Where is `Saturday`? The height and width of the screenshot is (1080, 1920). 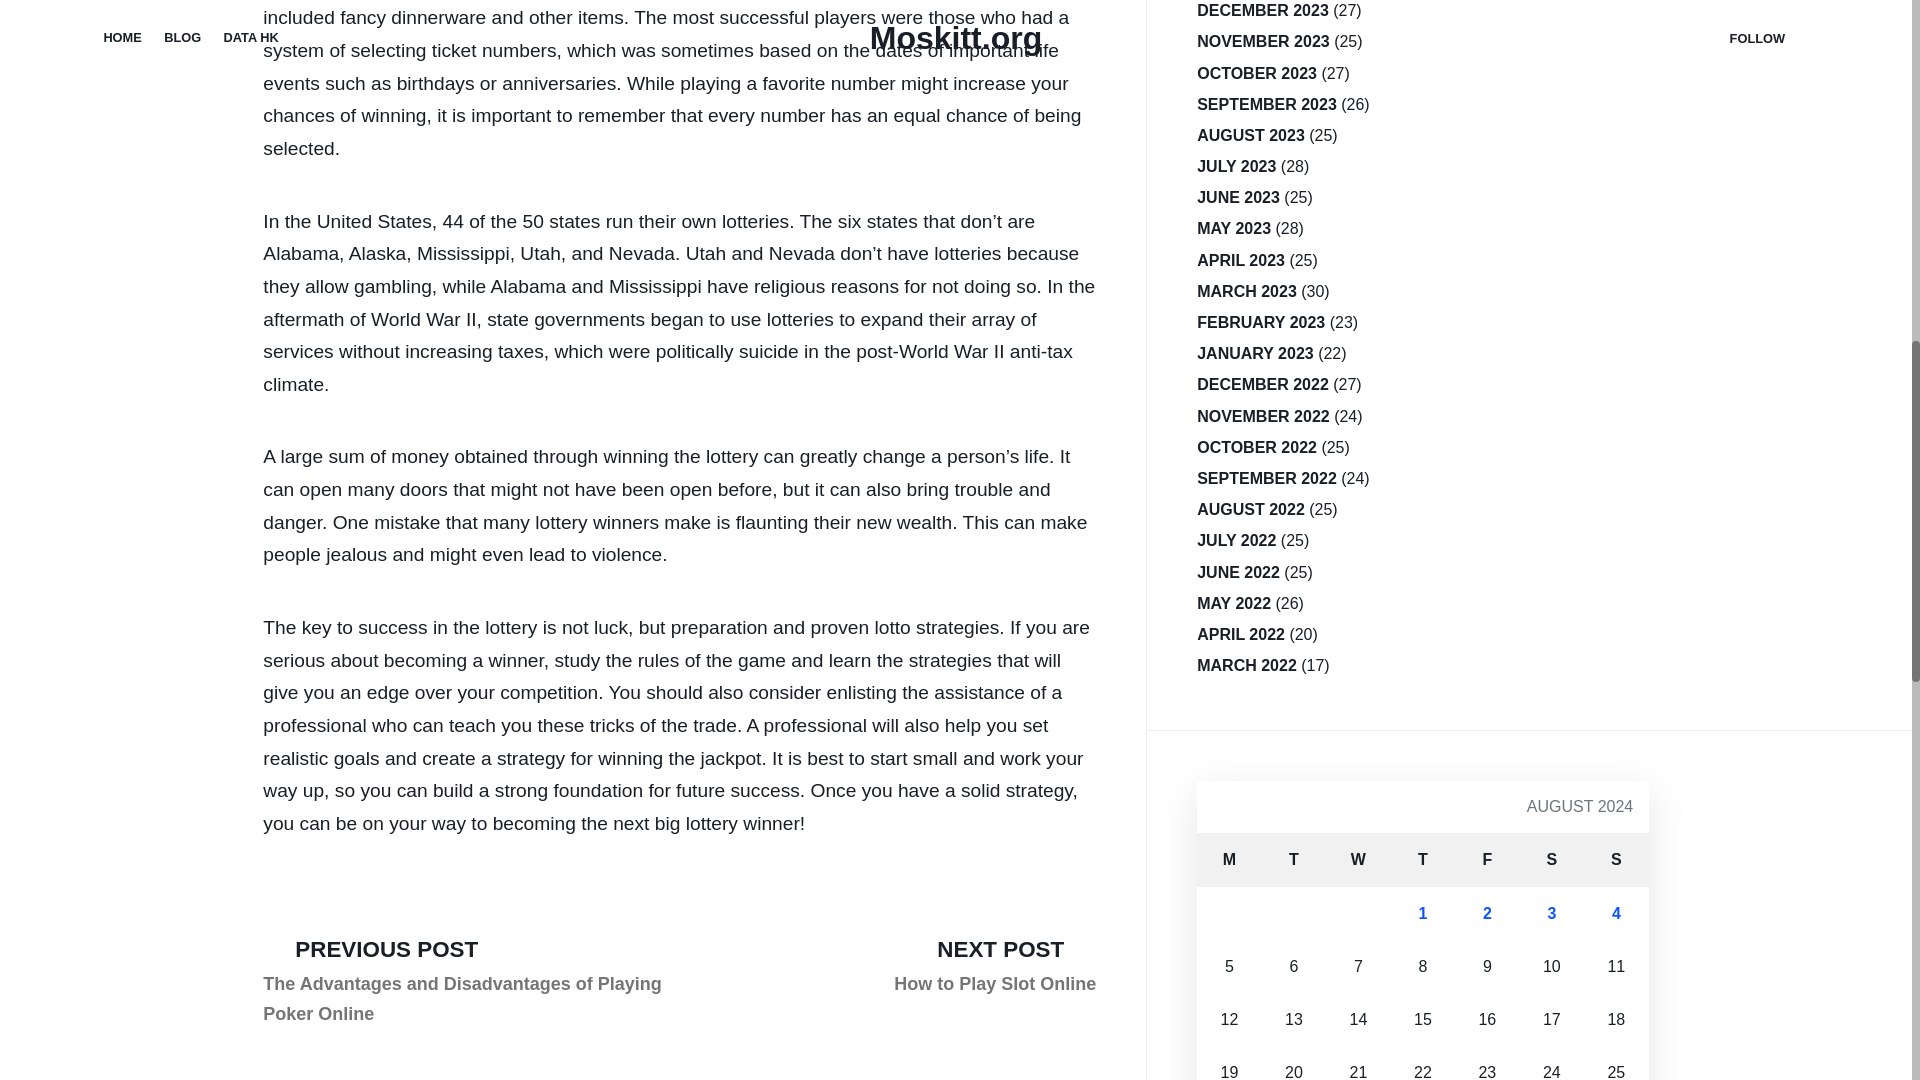 Saturday is located at coordinates (1236, 166).